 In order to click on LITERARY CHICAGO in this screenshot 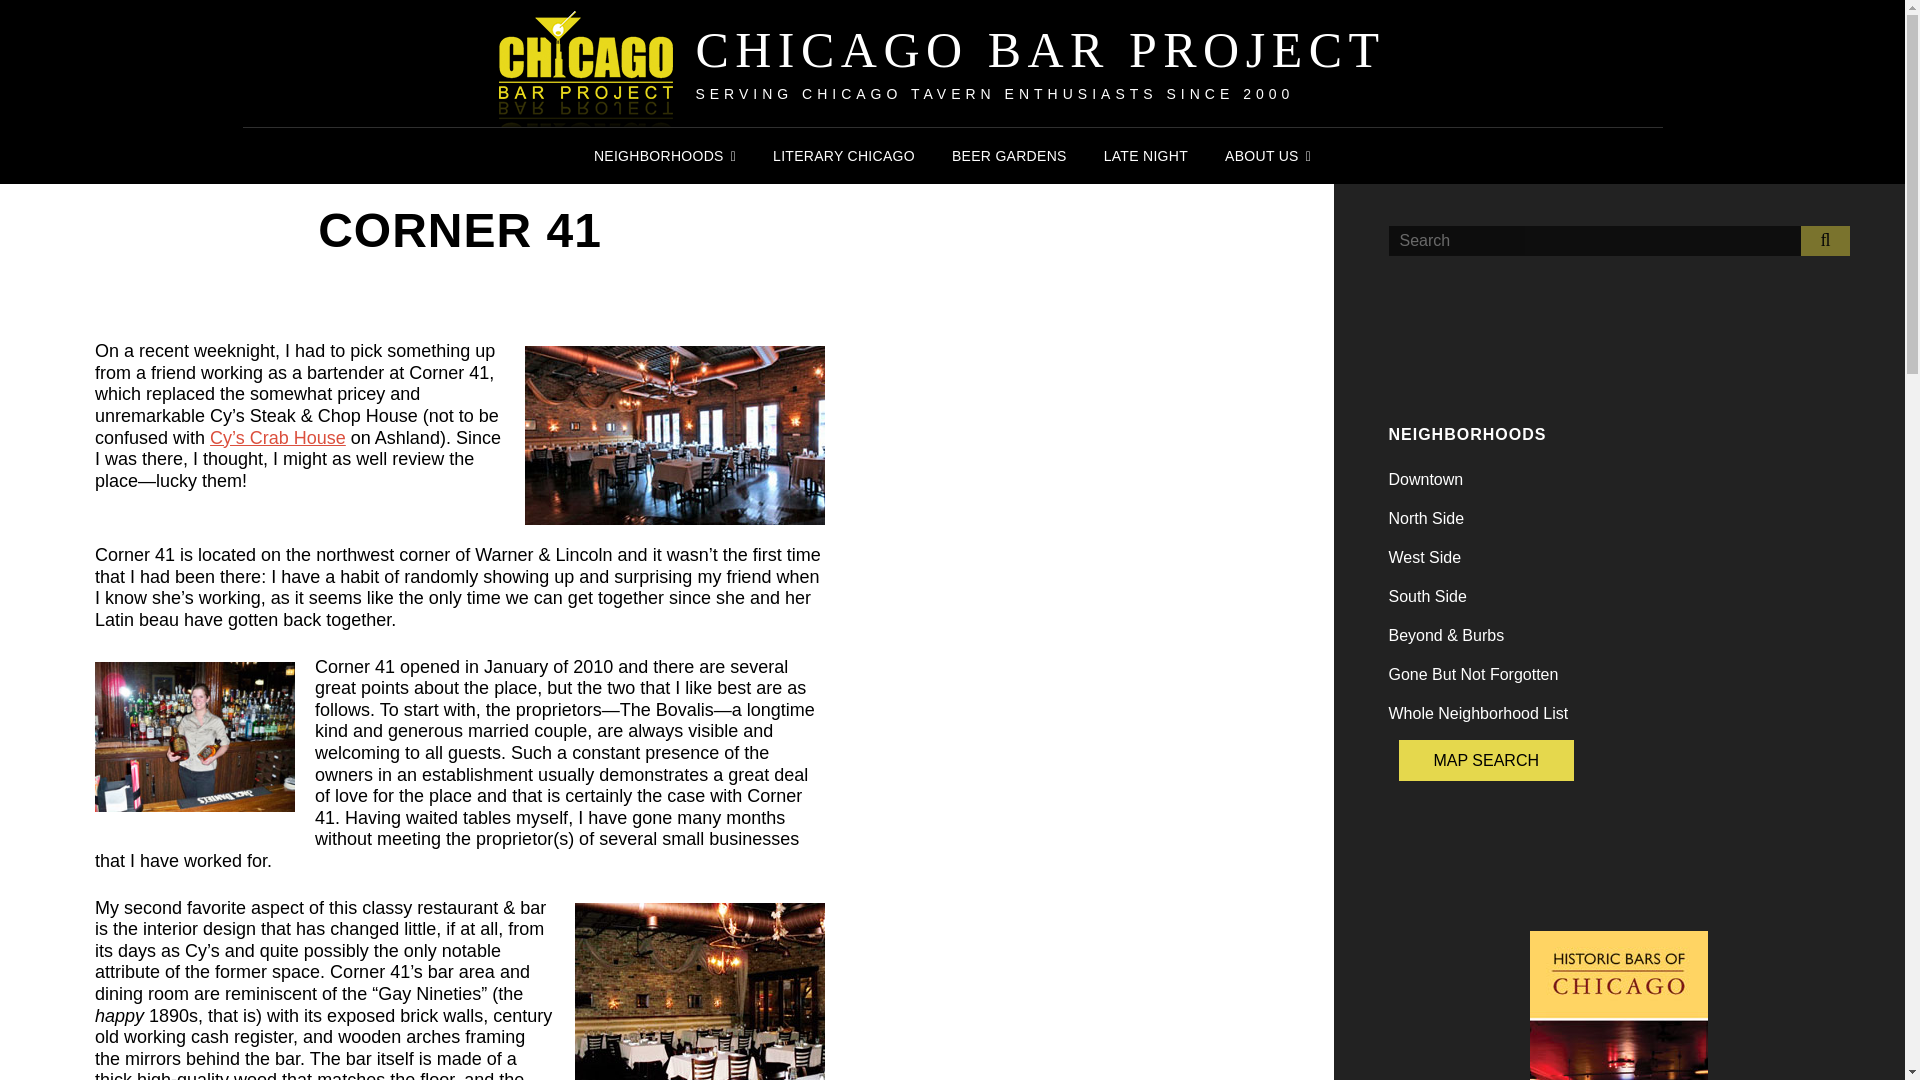, I will do `click(844, 156)`.